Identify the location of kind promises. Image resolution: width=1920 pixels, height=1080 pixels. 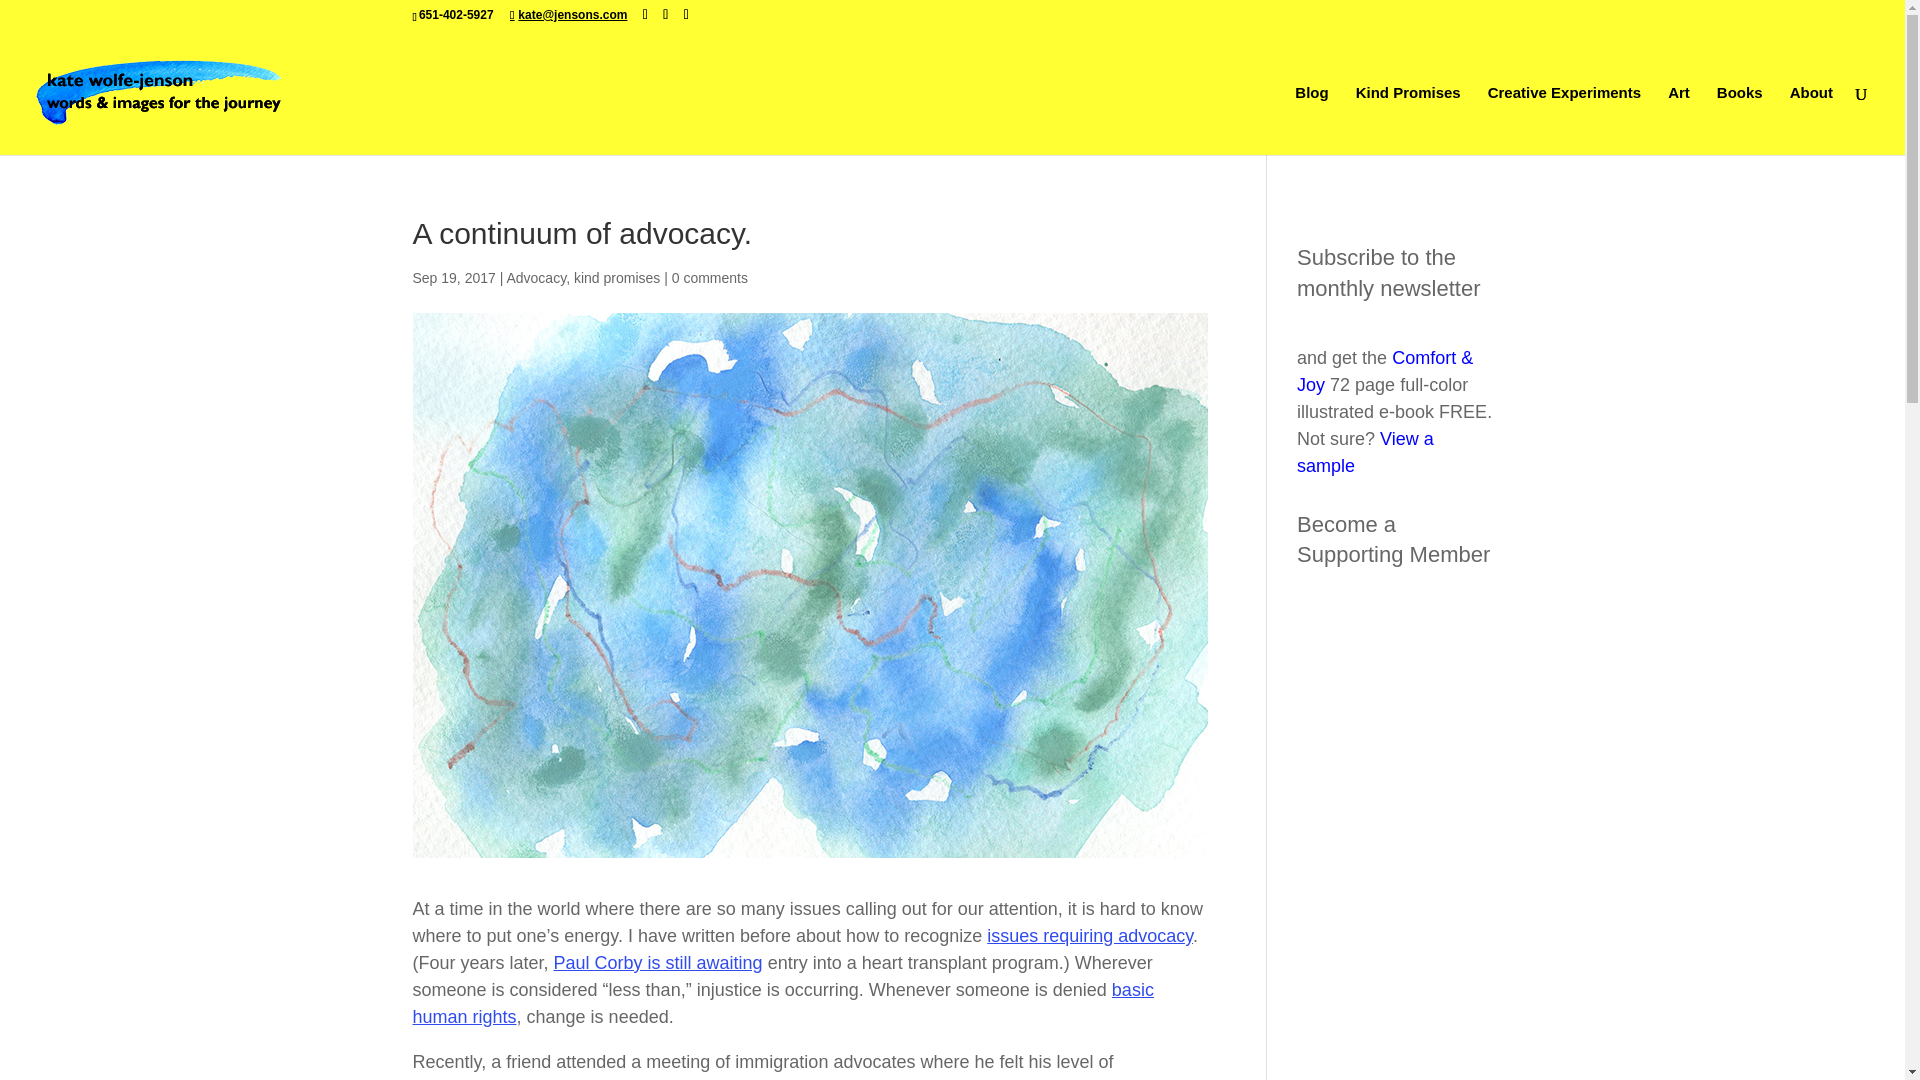
(617, 278).